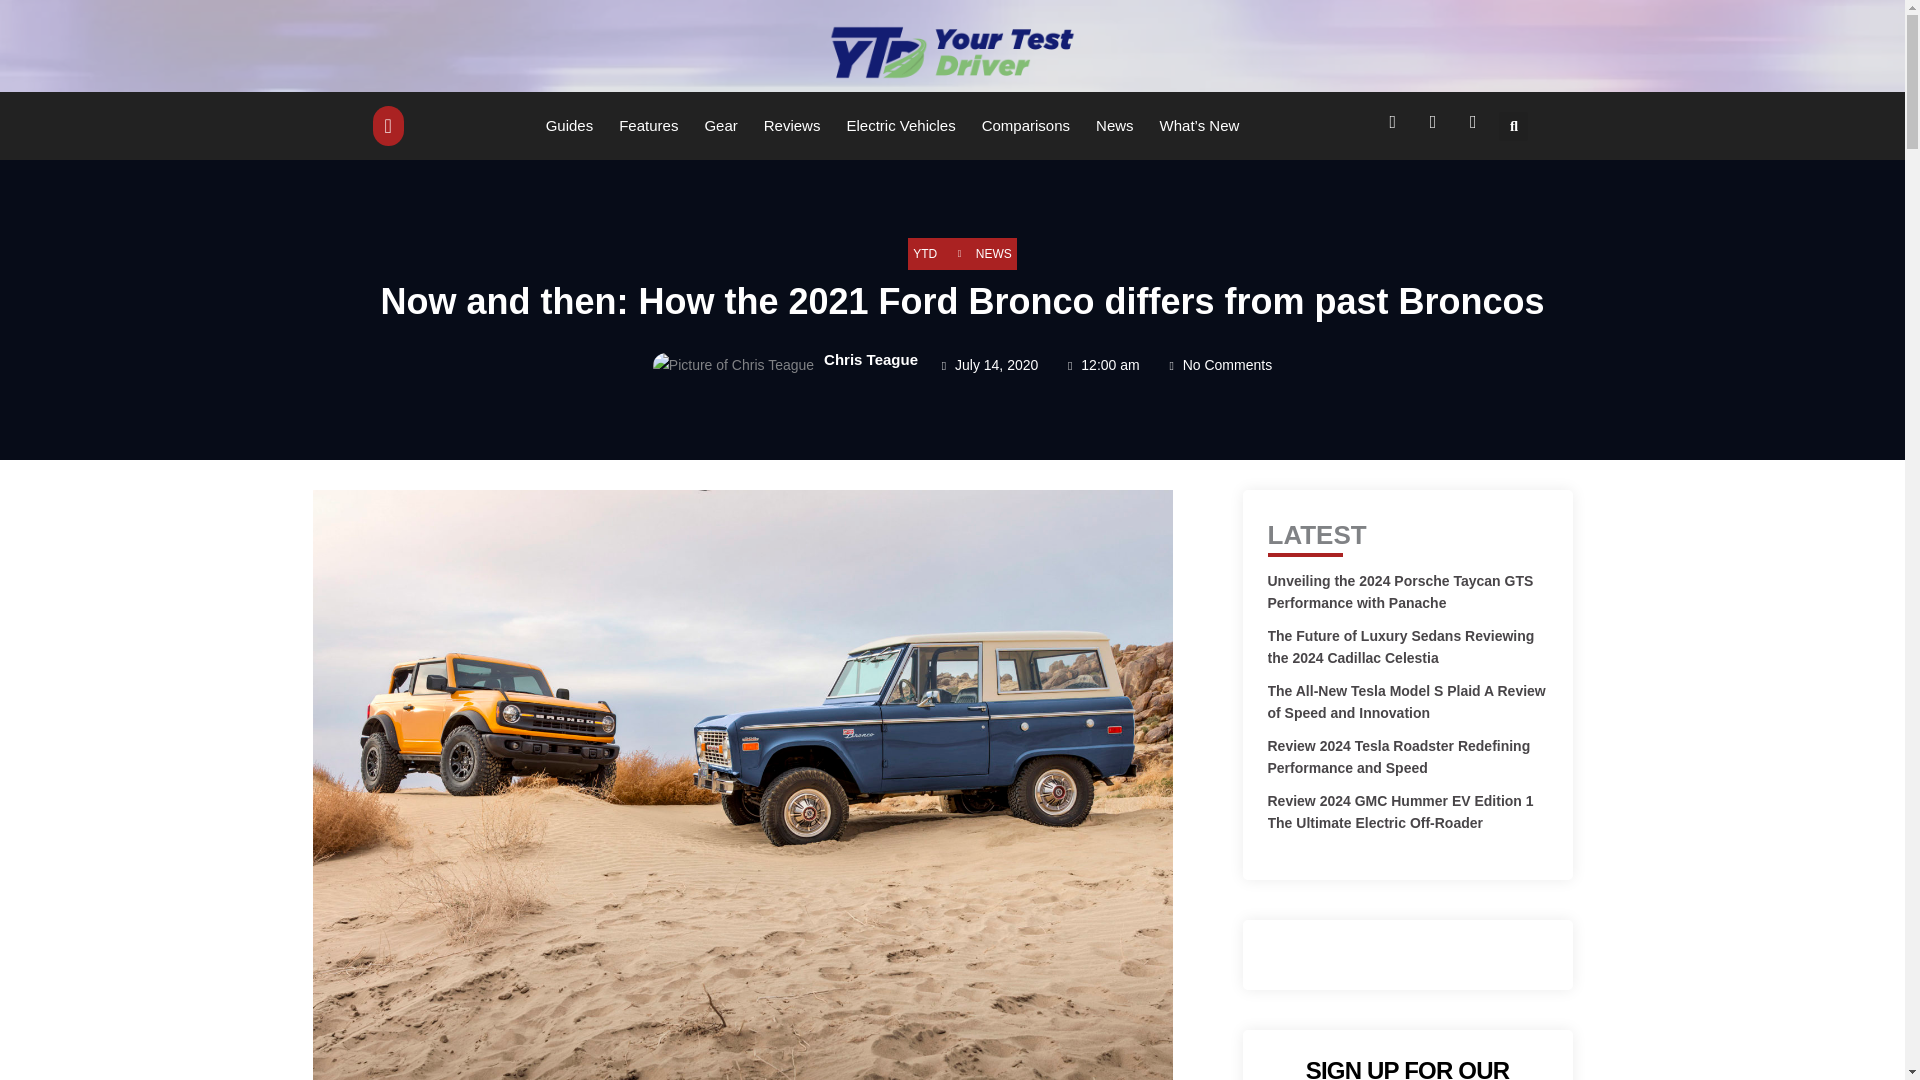 Image resolution: width=1920 pixels, height=1080 pixels. Describe the element at coordinates (900, 125) in the screenshot. I see `Electric Vehicles` at that location.